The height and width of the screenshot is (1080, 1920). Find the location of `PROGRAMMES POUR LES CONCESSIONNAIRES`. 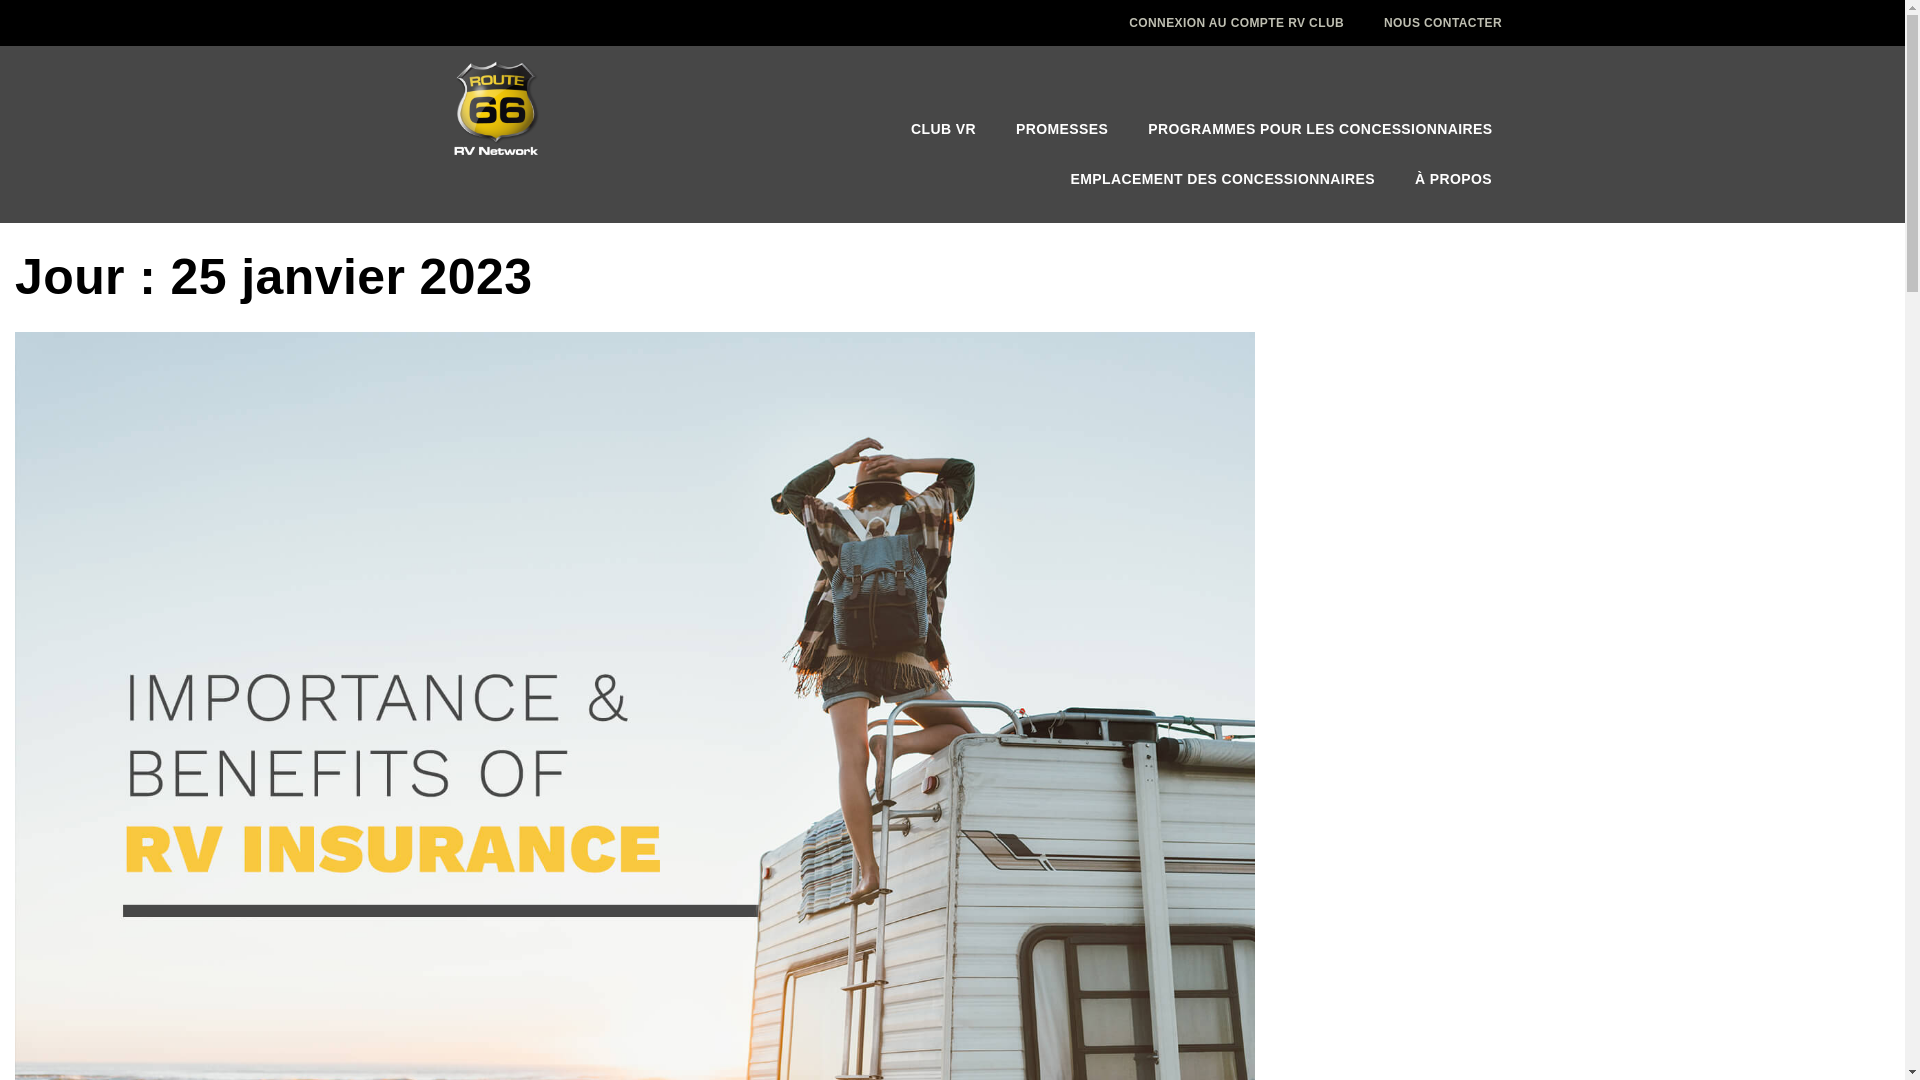

PROGRAMMES POUR LES CONCESSIONNAIRES is located at coordinates (1320, 128).